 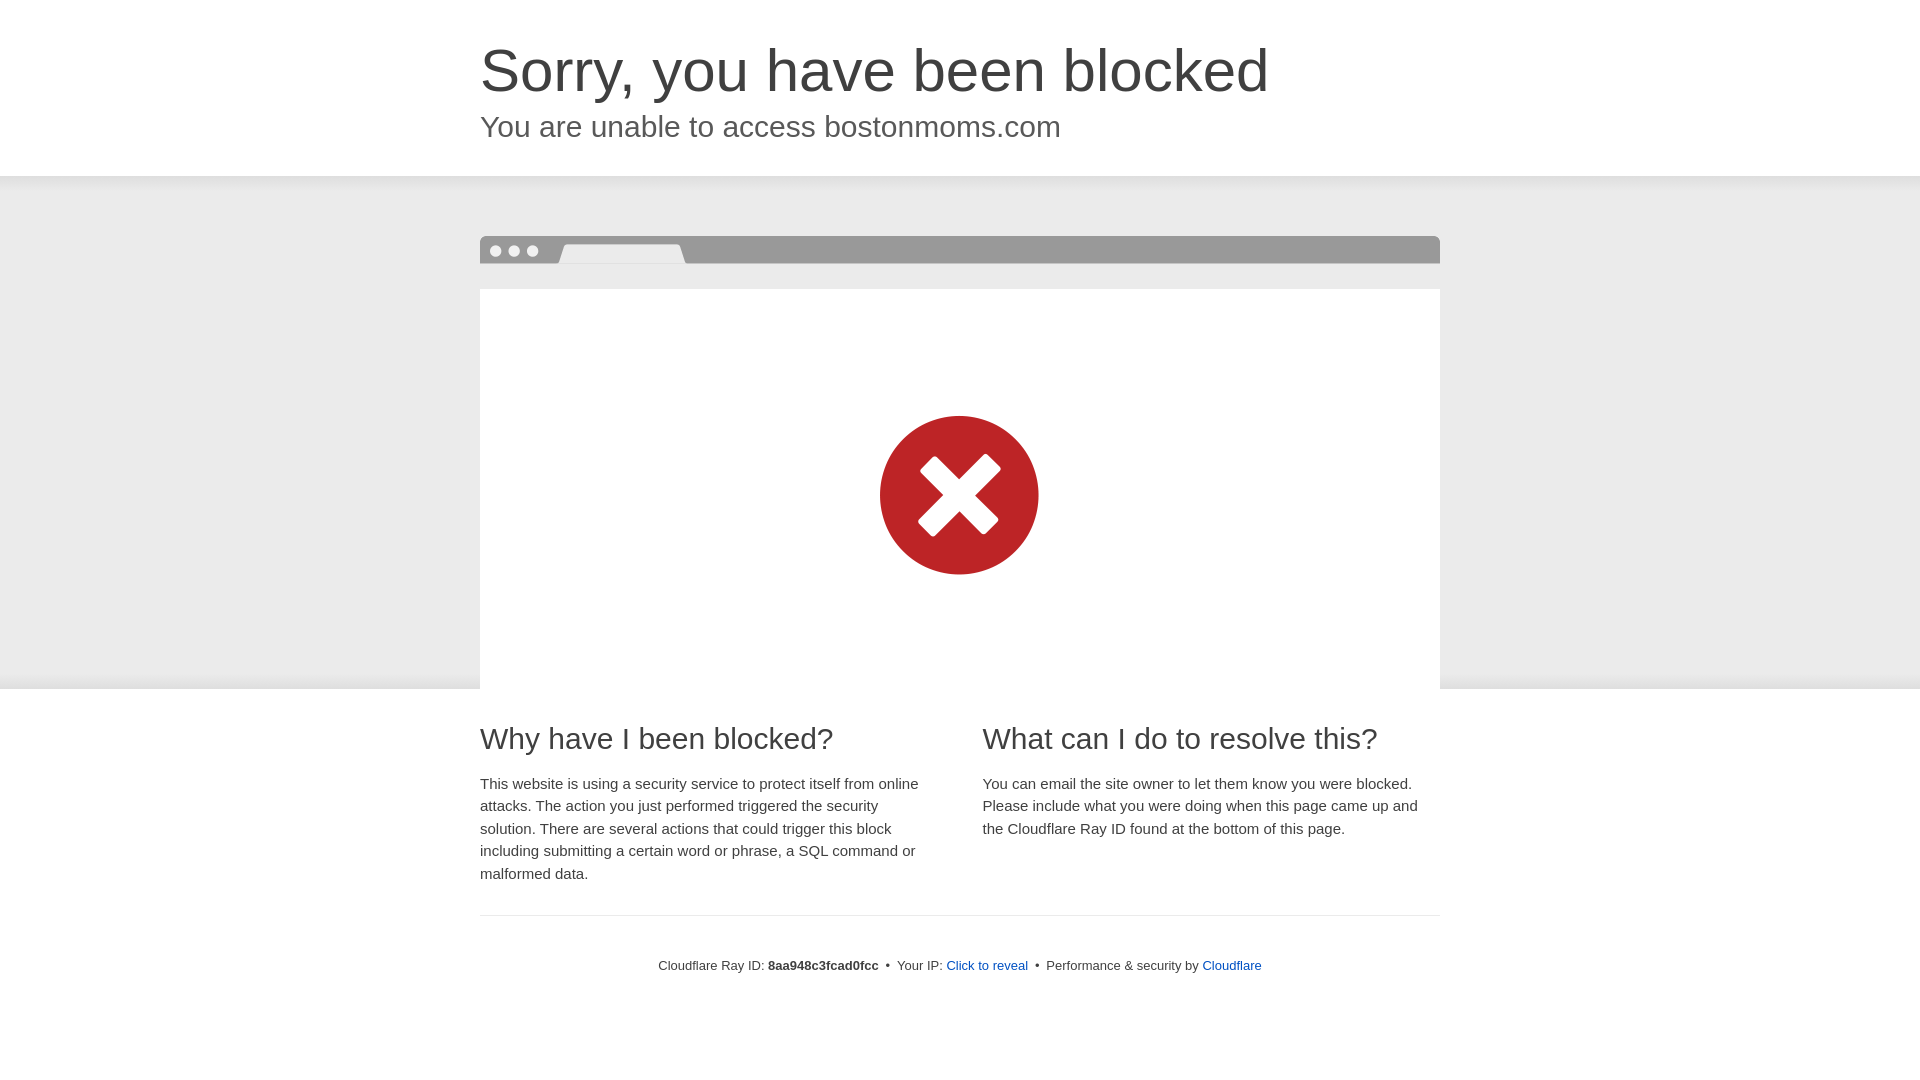 I want to click on Click to reveal, so click(x=986, y=966).